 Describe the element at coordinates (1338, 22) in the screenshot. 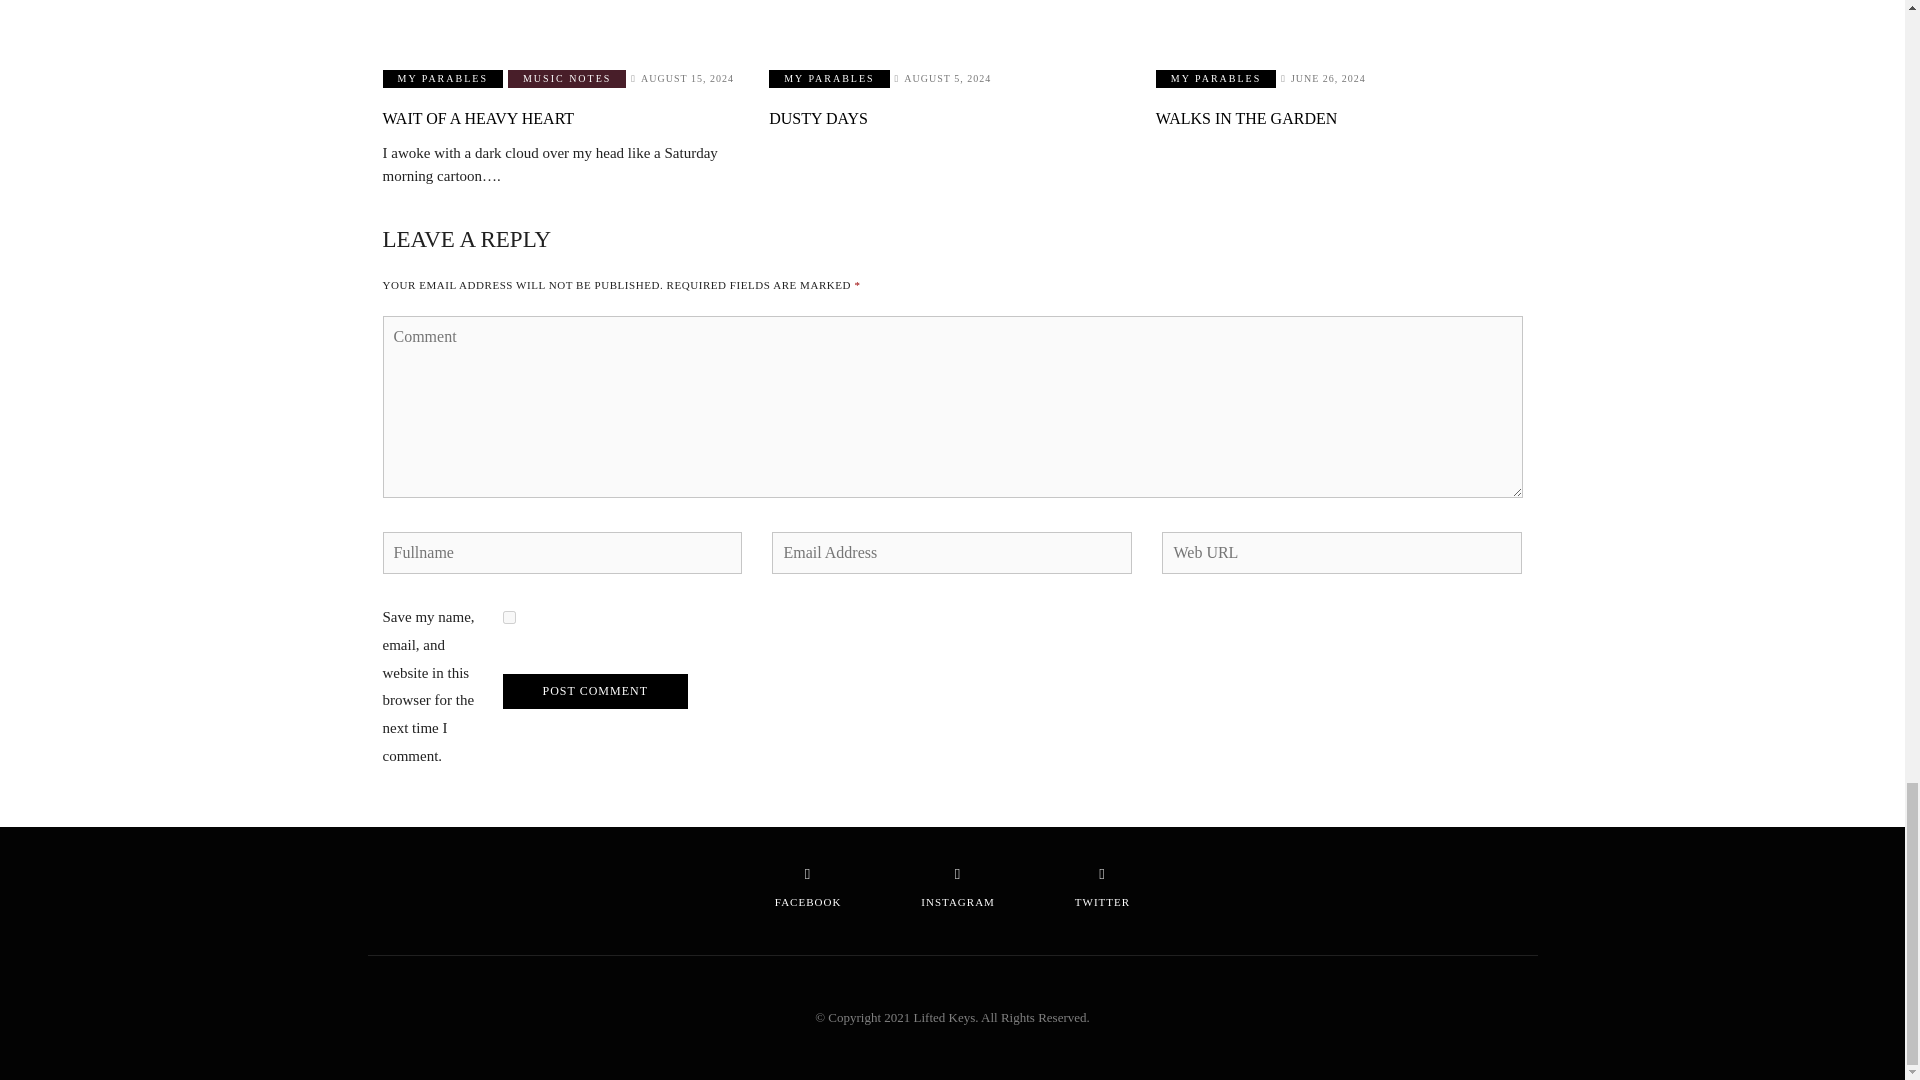

I see `Walks in the Garden` at that location.